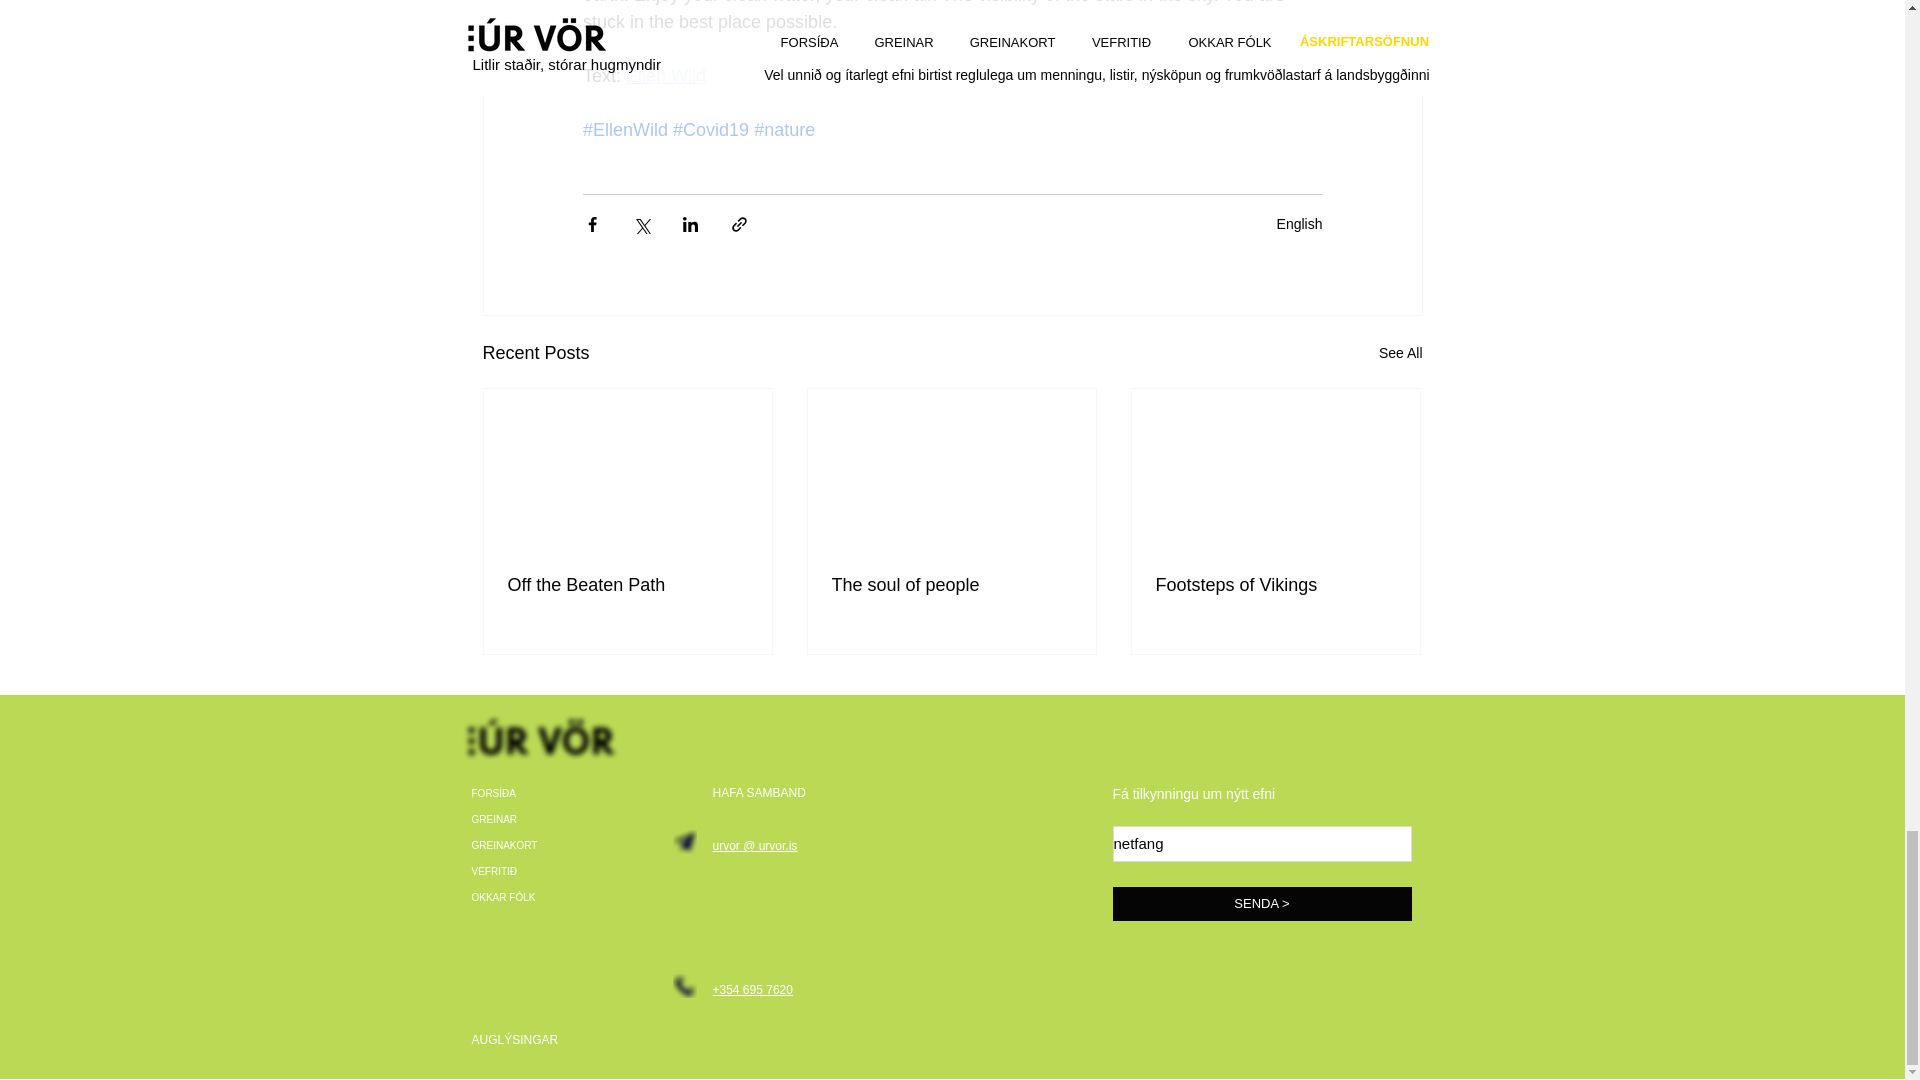 The image size is (1920, 1080). What do you see at coordinates (666, 76) in the screenshot?
I see `Ellen Wild` at bounding box center [666, 76].